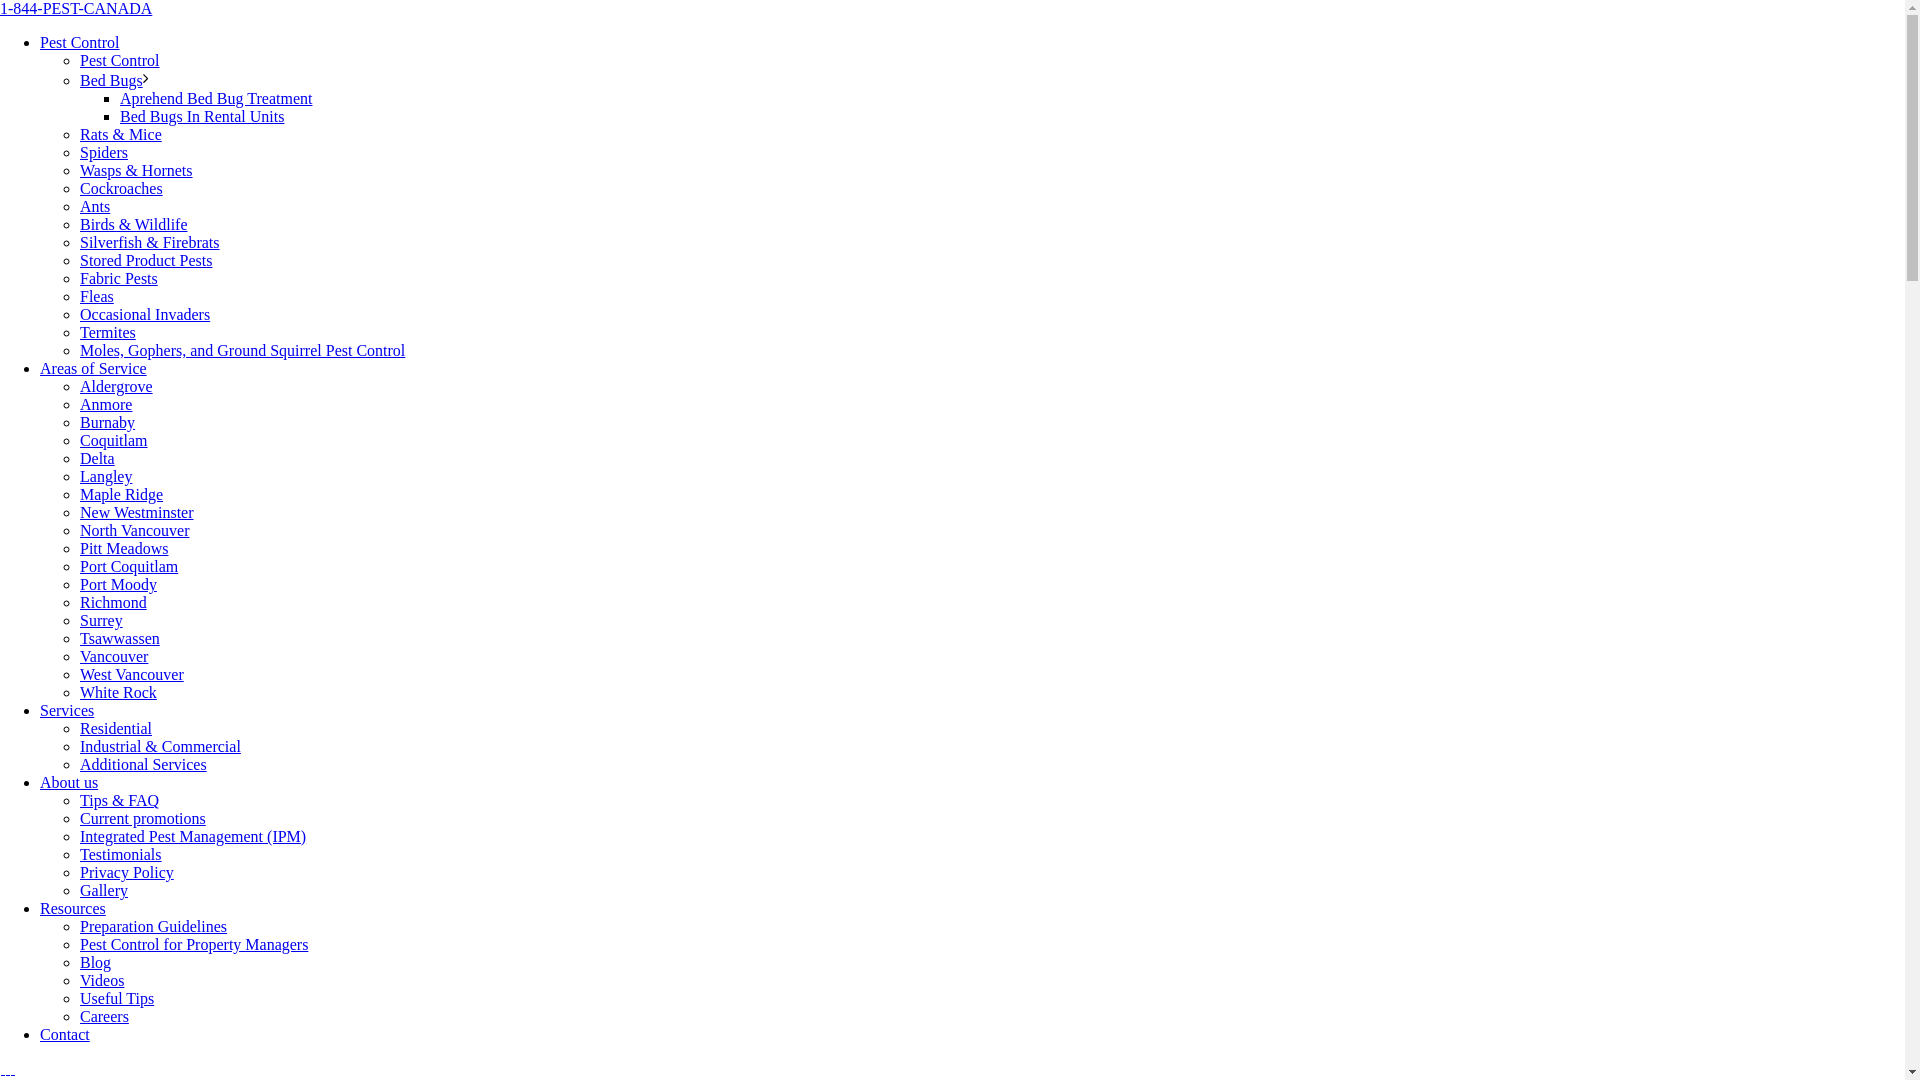  Describe the element at coordinates (134, 530) in the screenshot. I see `North Vancouver` at that location.